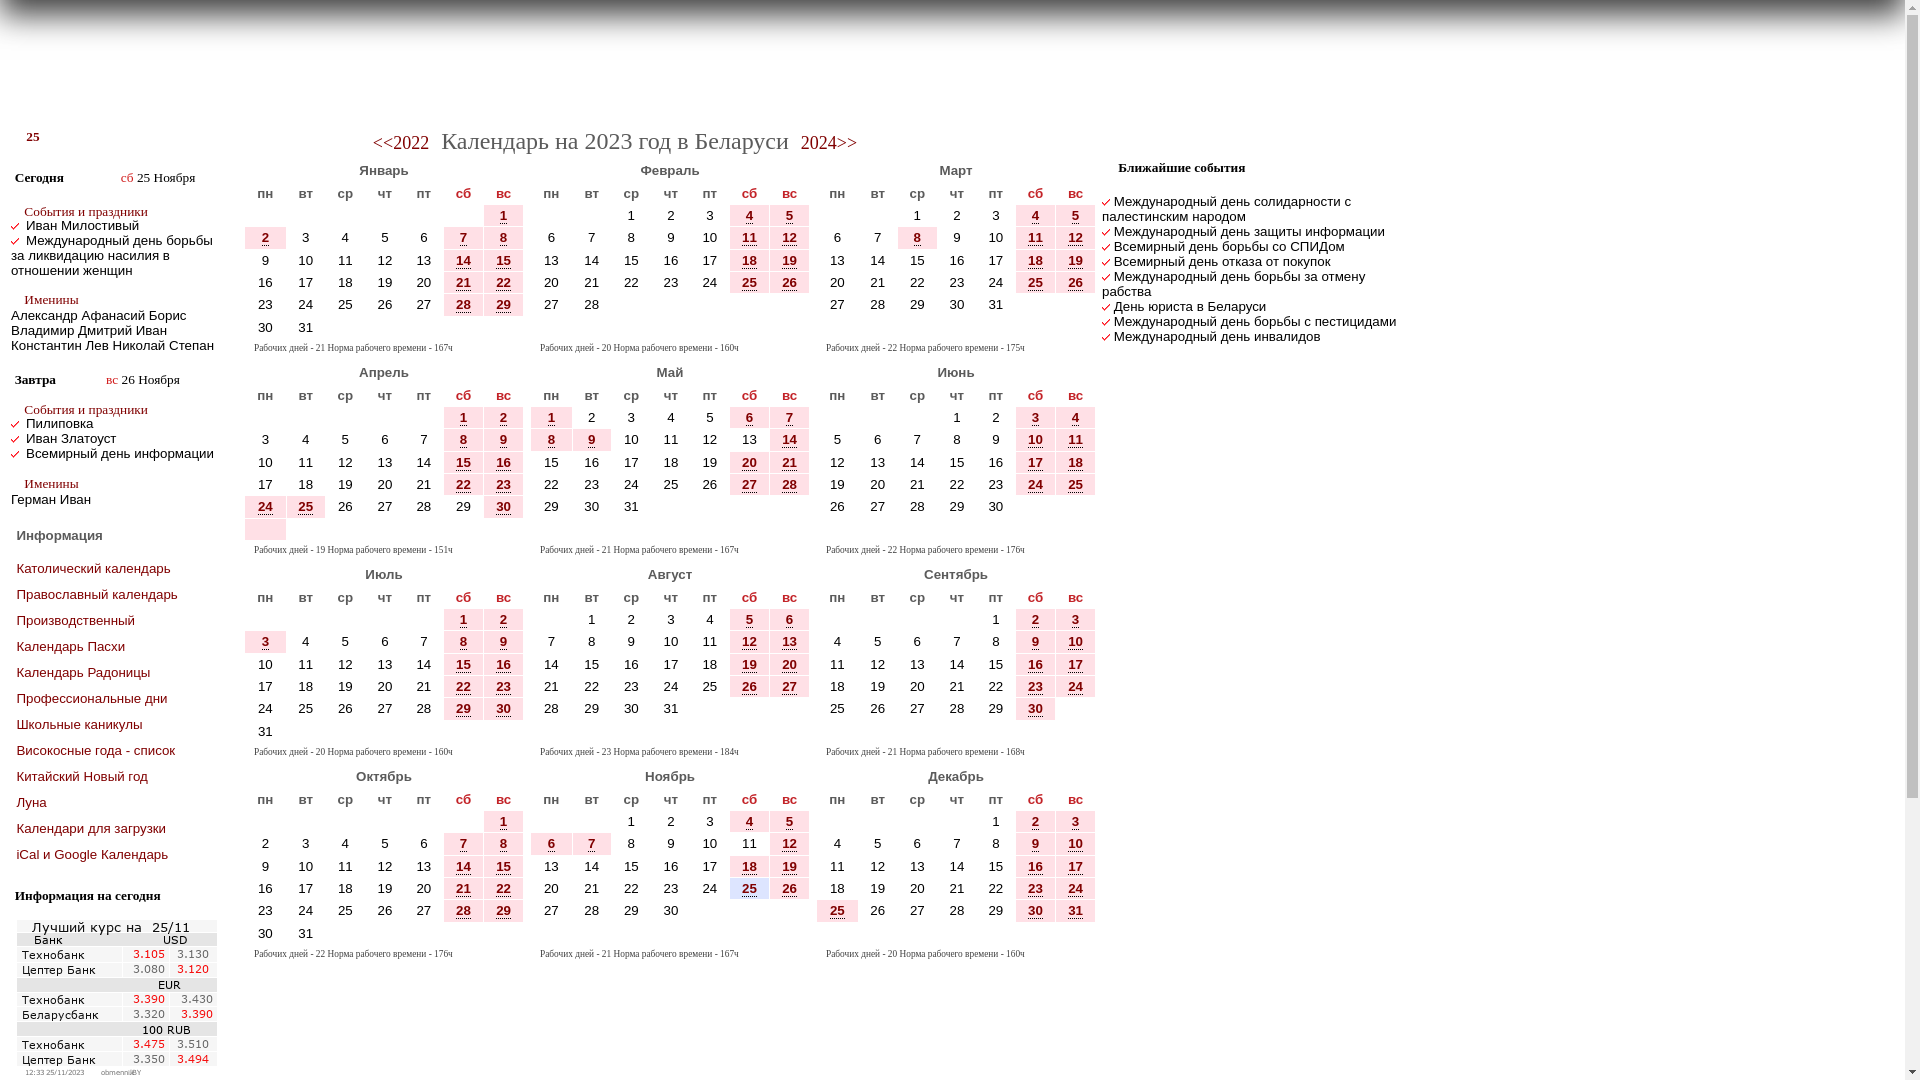 Image resolution: width=1920 pixels, height=1080 pixels. I want to click on 6, so click(790, 620).